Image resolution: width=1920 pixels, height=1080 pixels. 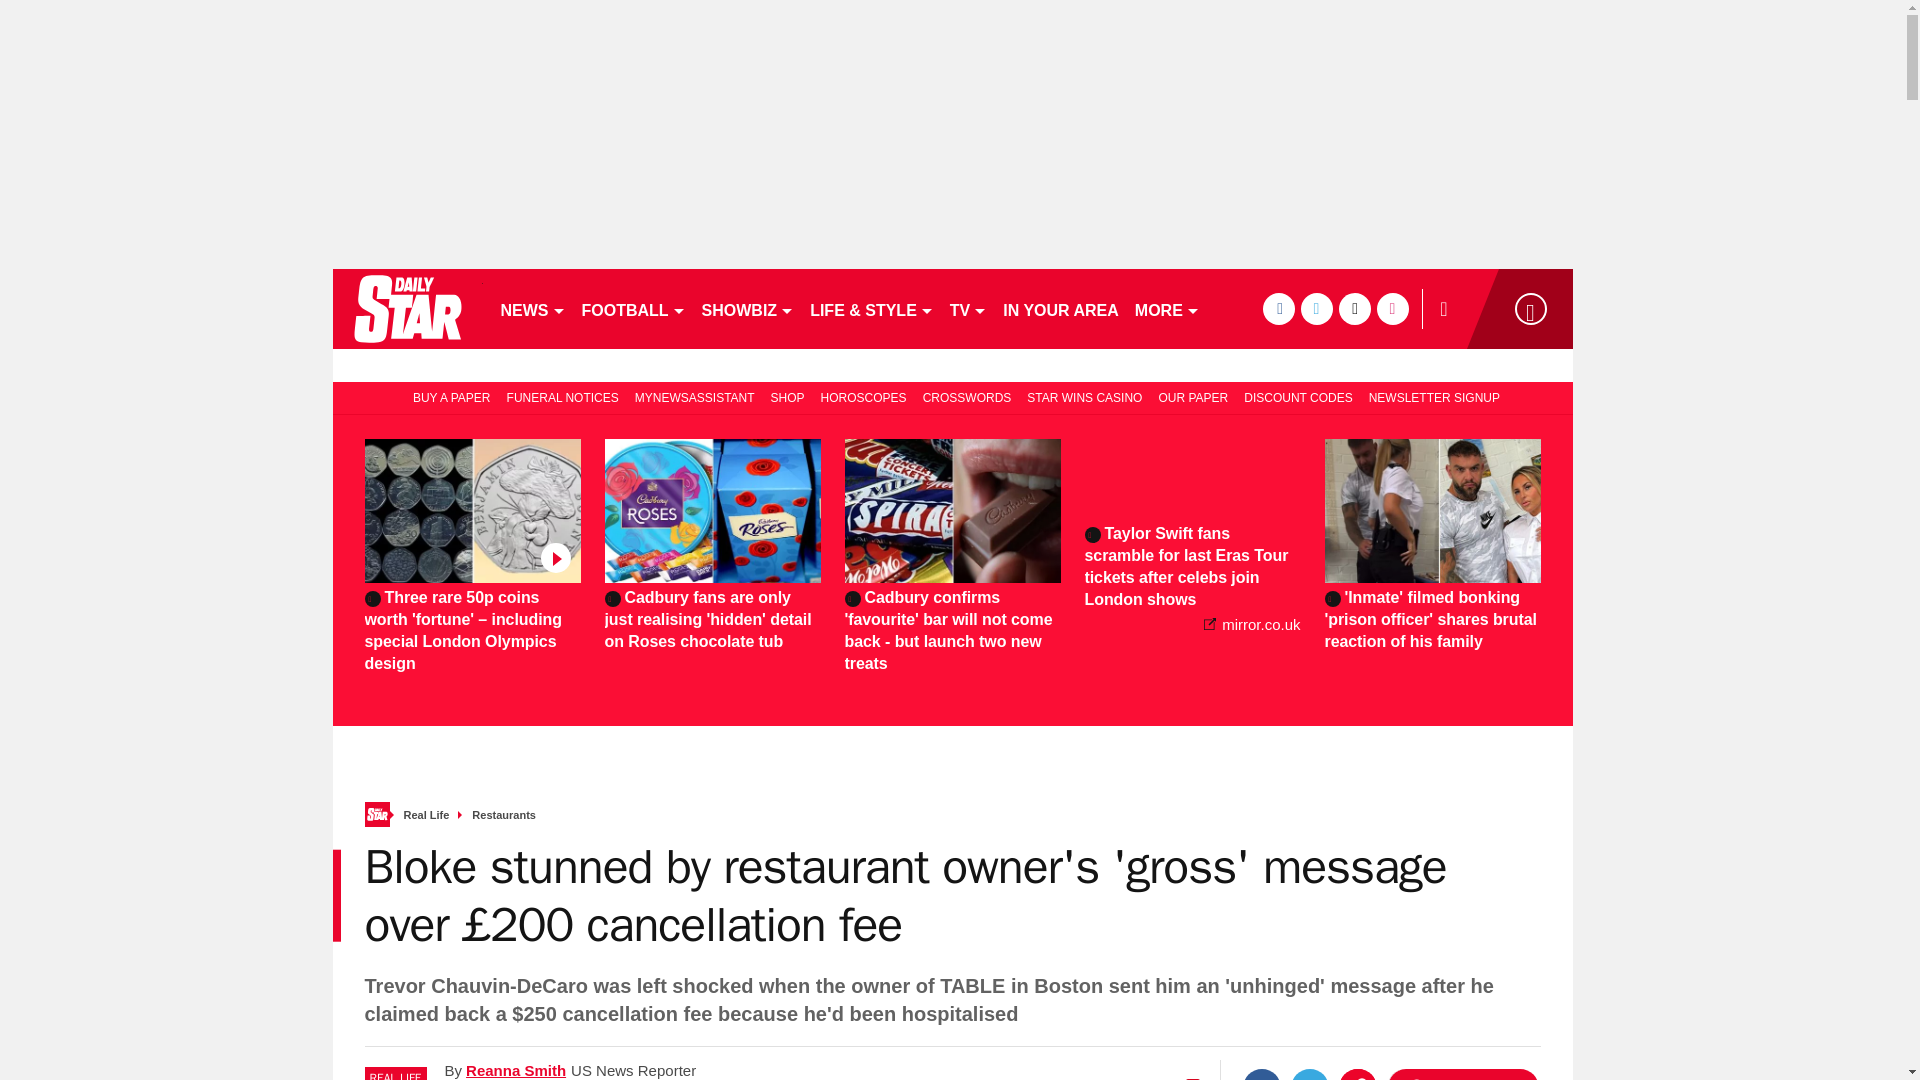 I want to click on FOOTBALL, so click(x=634, y=308).